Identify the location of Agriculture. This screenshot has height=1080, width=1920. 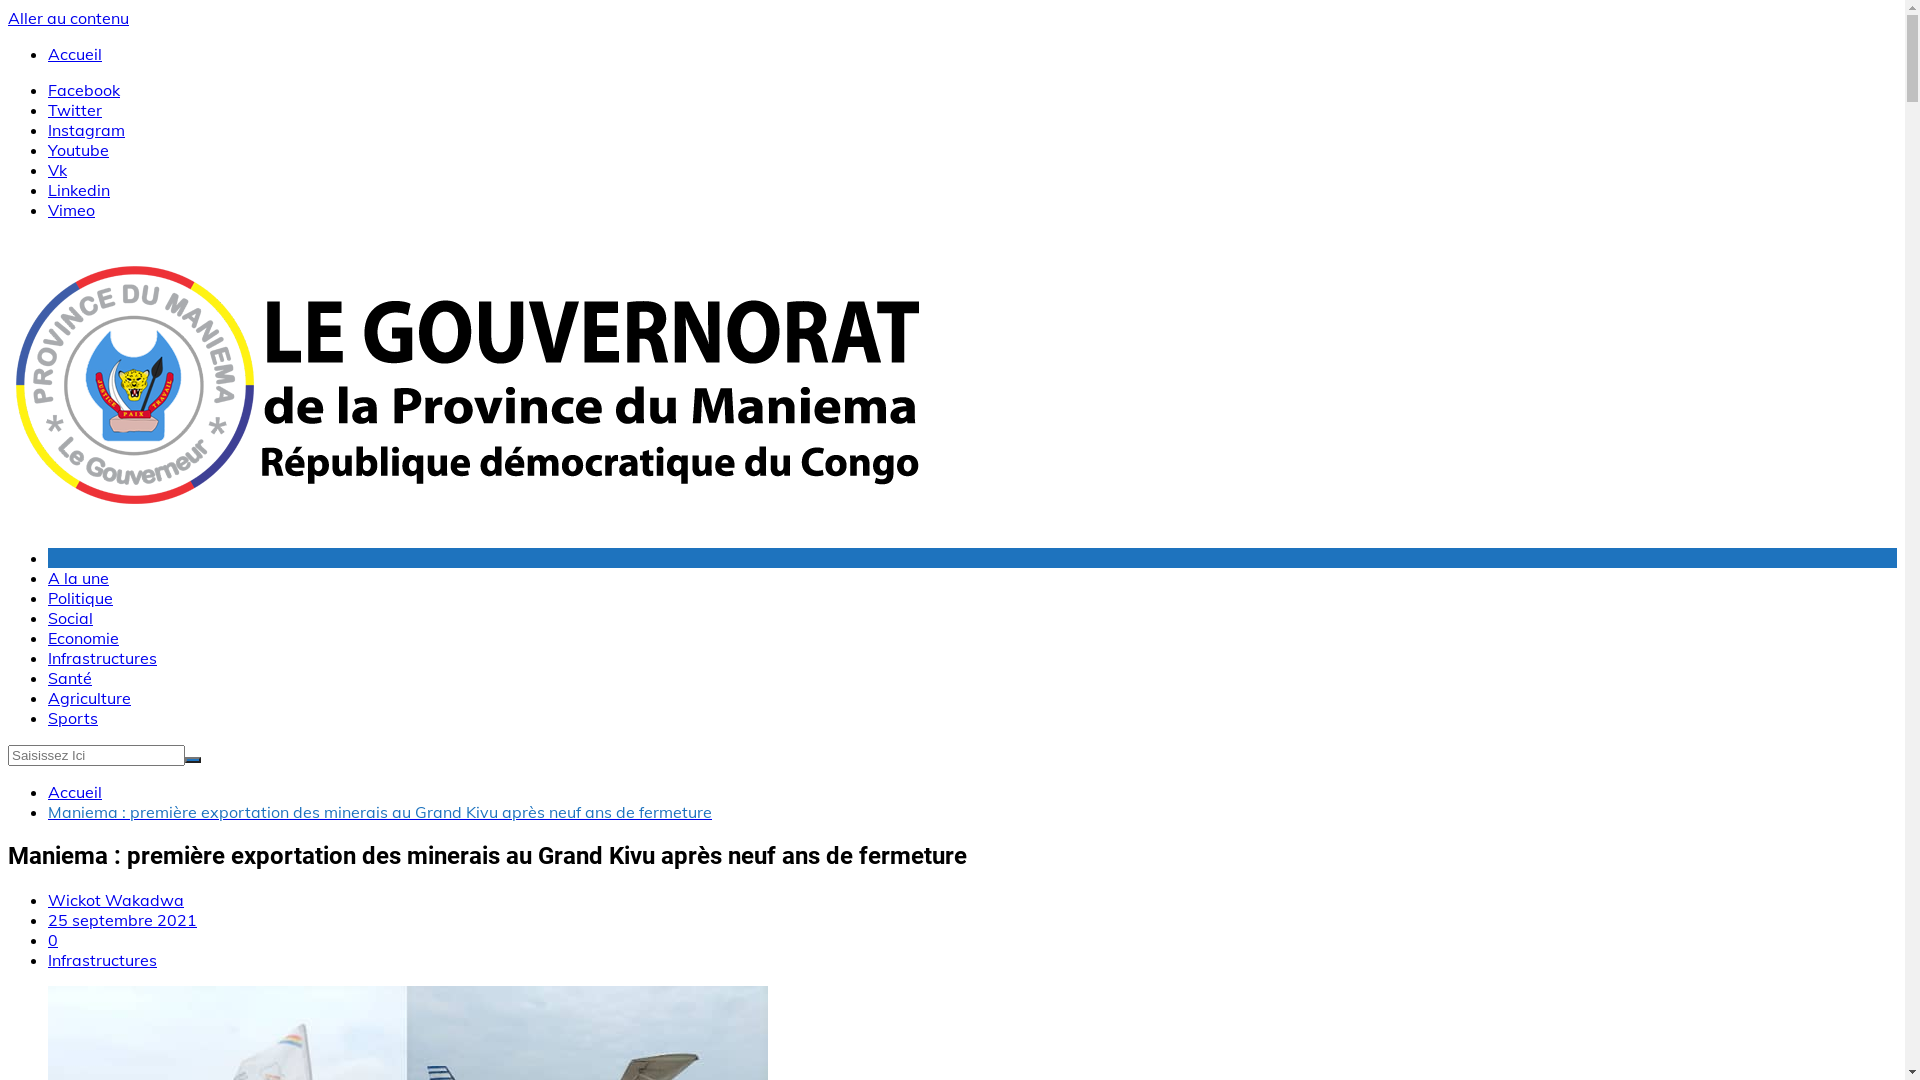
(90, 698).